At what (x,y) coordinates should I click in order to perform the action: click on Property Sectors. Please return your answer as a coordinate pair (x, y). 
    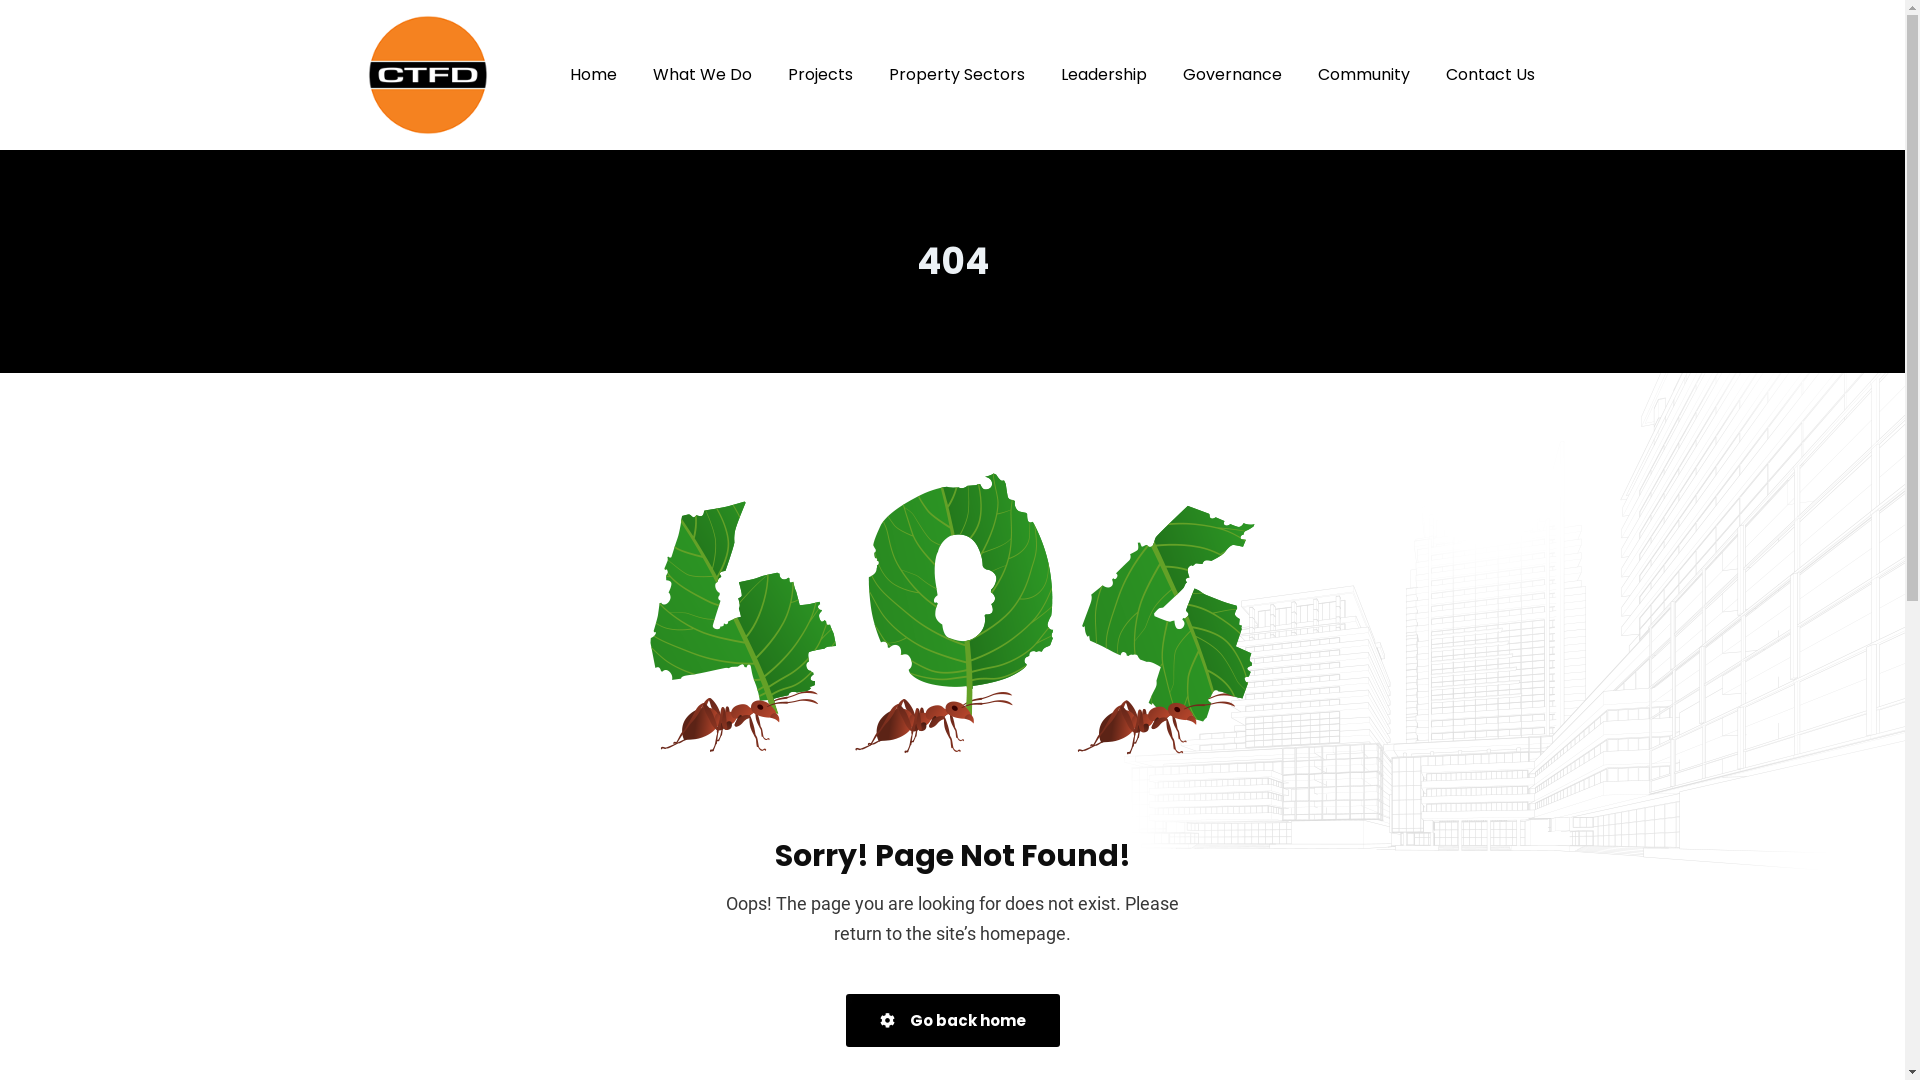
    Looking at the image, I should click on (956, 75).